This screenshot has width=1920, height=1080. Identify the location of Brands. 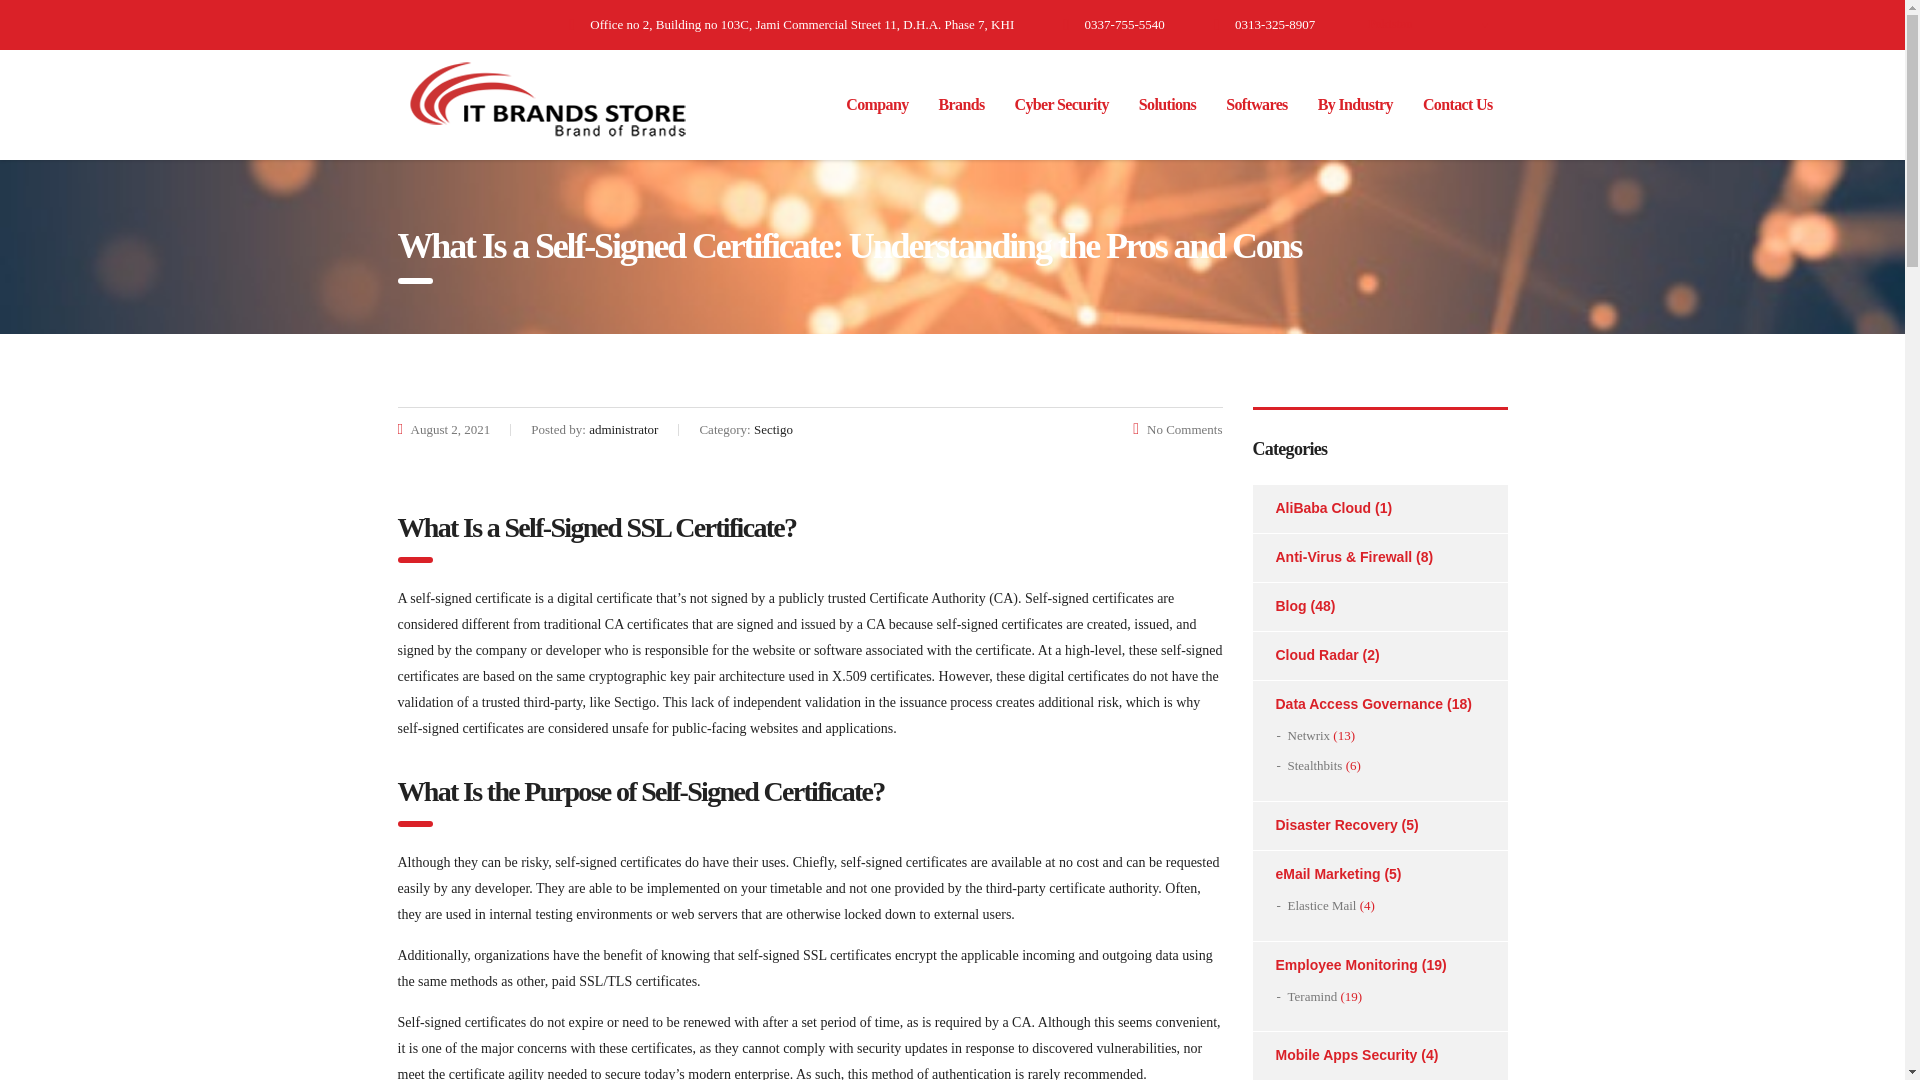
(962, 105).